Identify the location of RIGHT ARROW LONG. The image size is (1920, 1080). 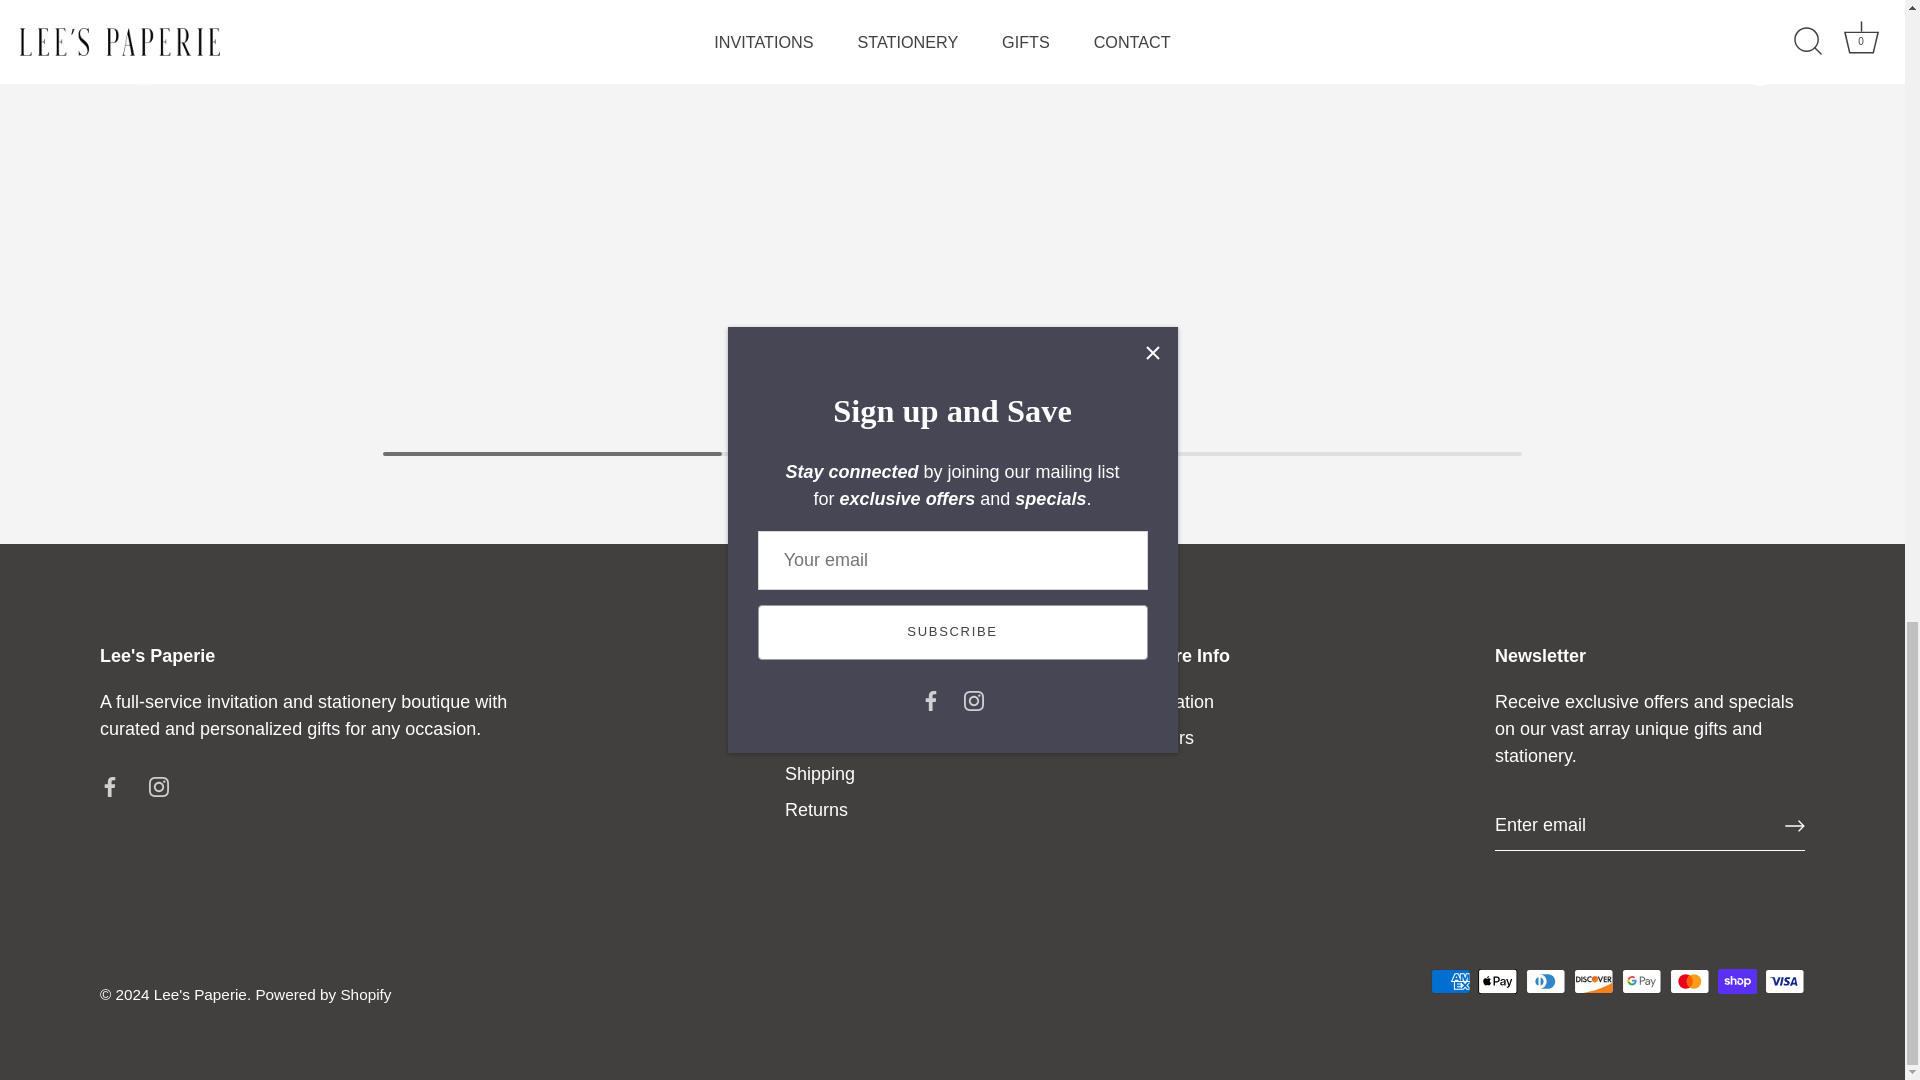
(1794, 826).